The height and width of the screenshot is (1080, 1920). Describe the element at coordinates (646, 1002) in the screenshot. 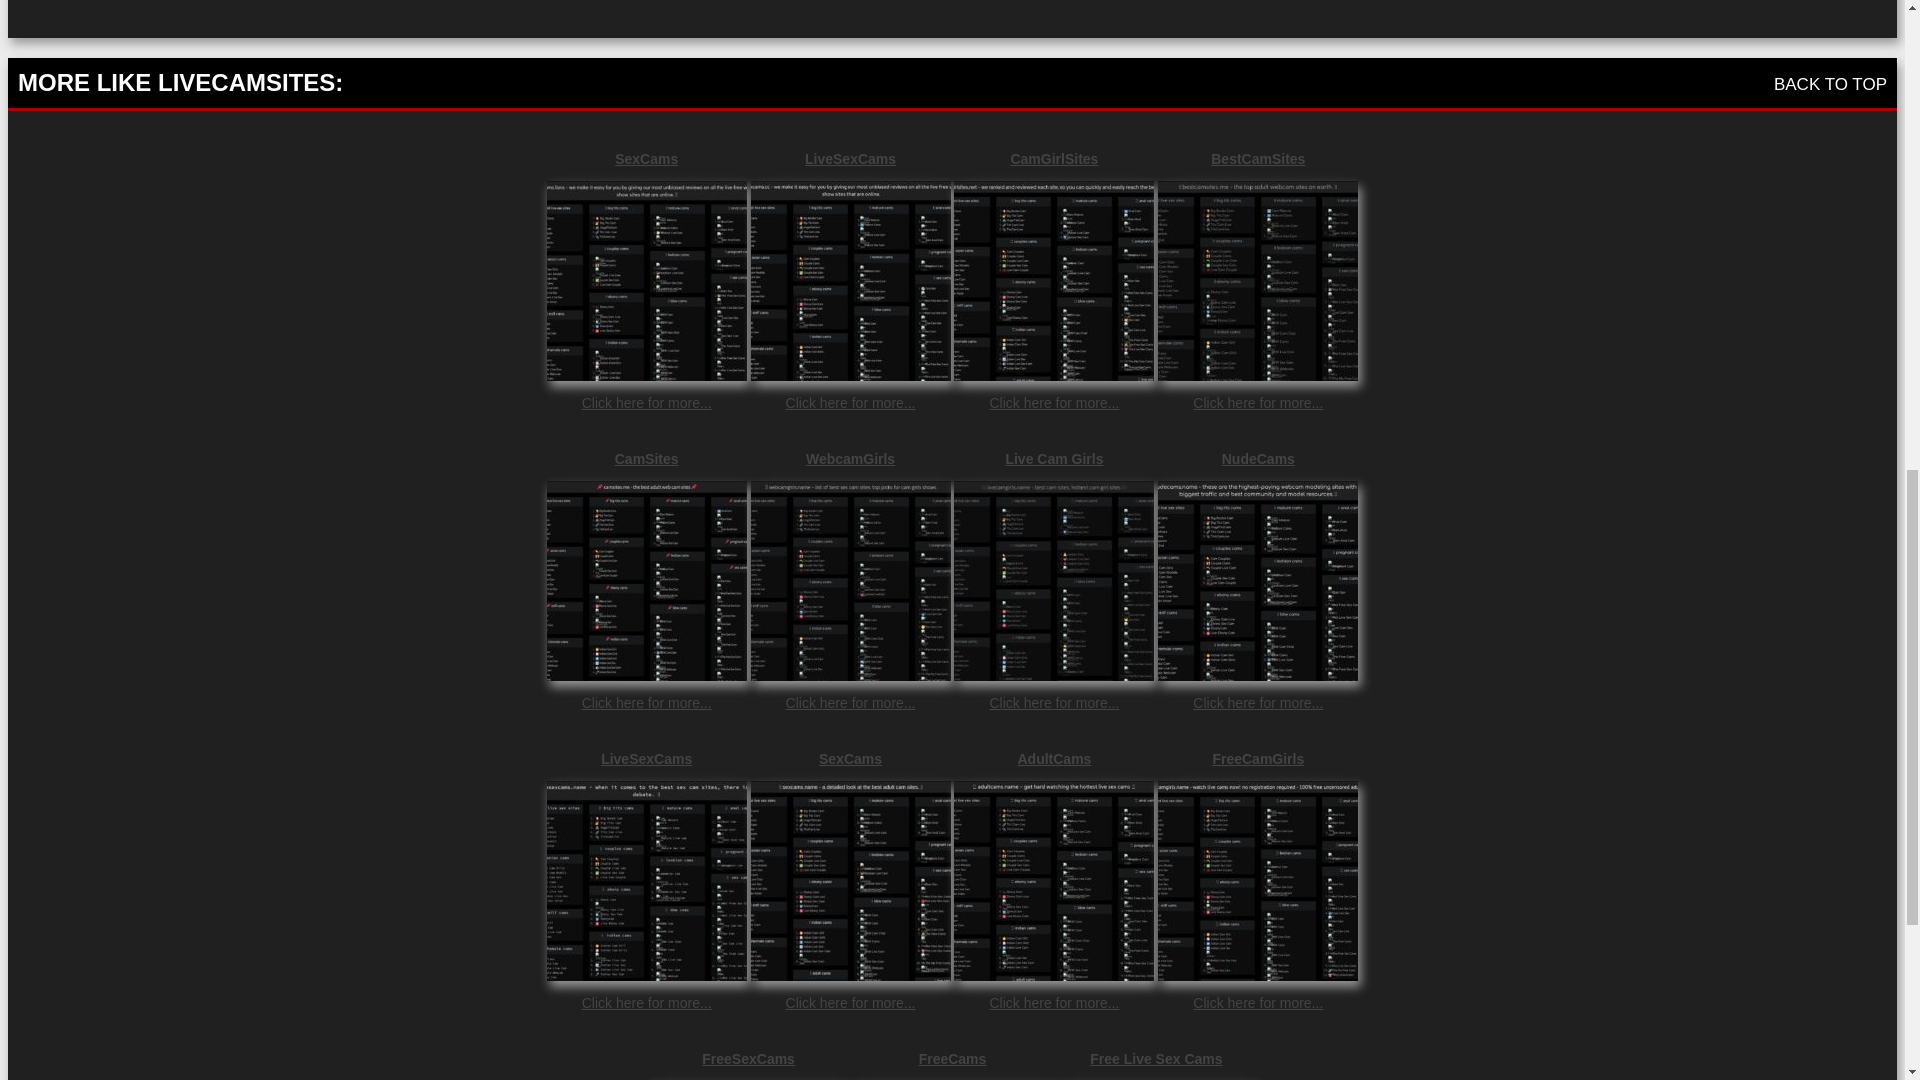

I see `Click here for more...` at that location.